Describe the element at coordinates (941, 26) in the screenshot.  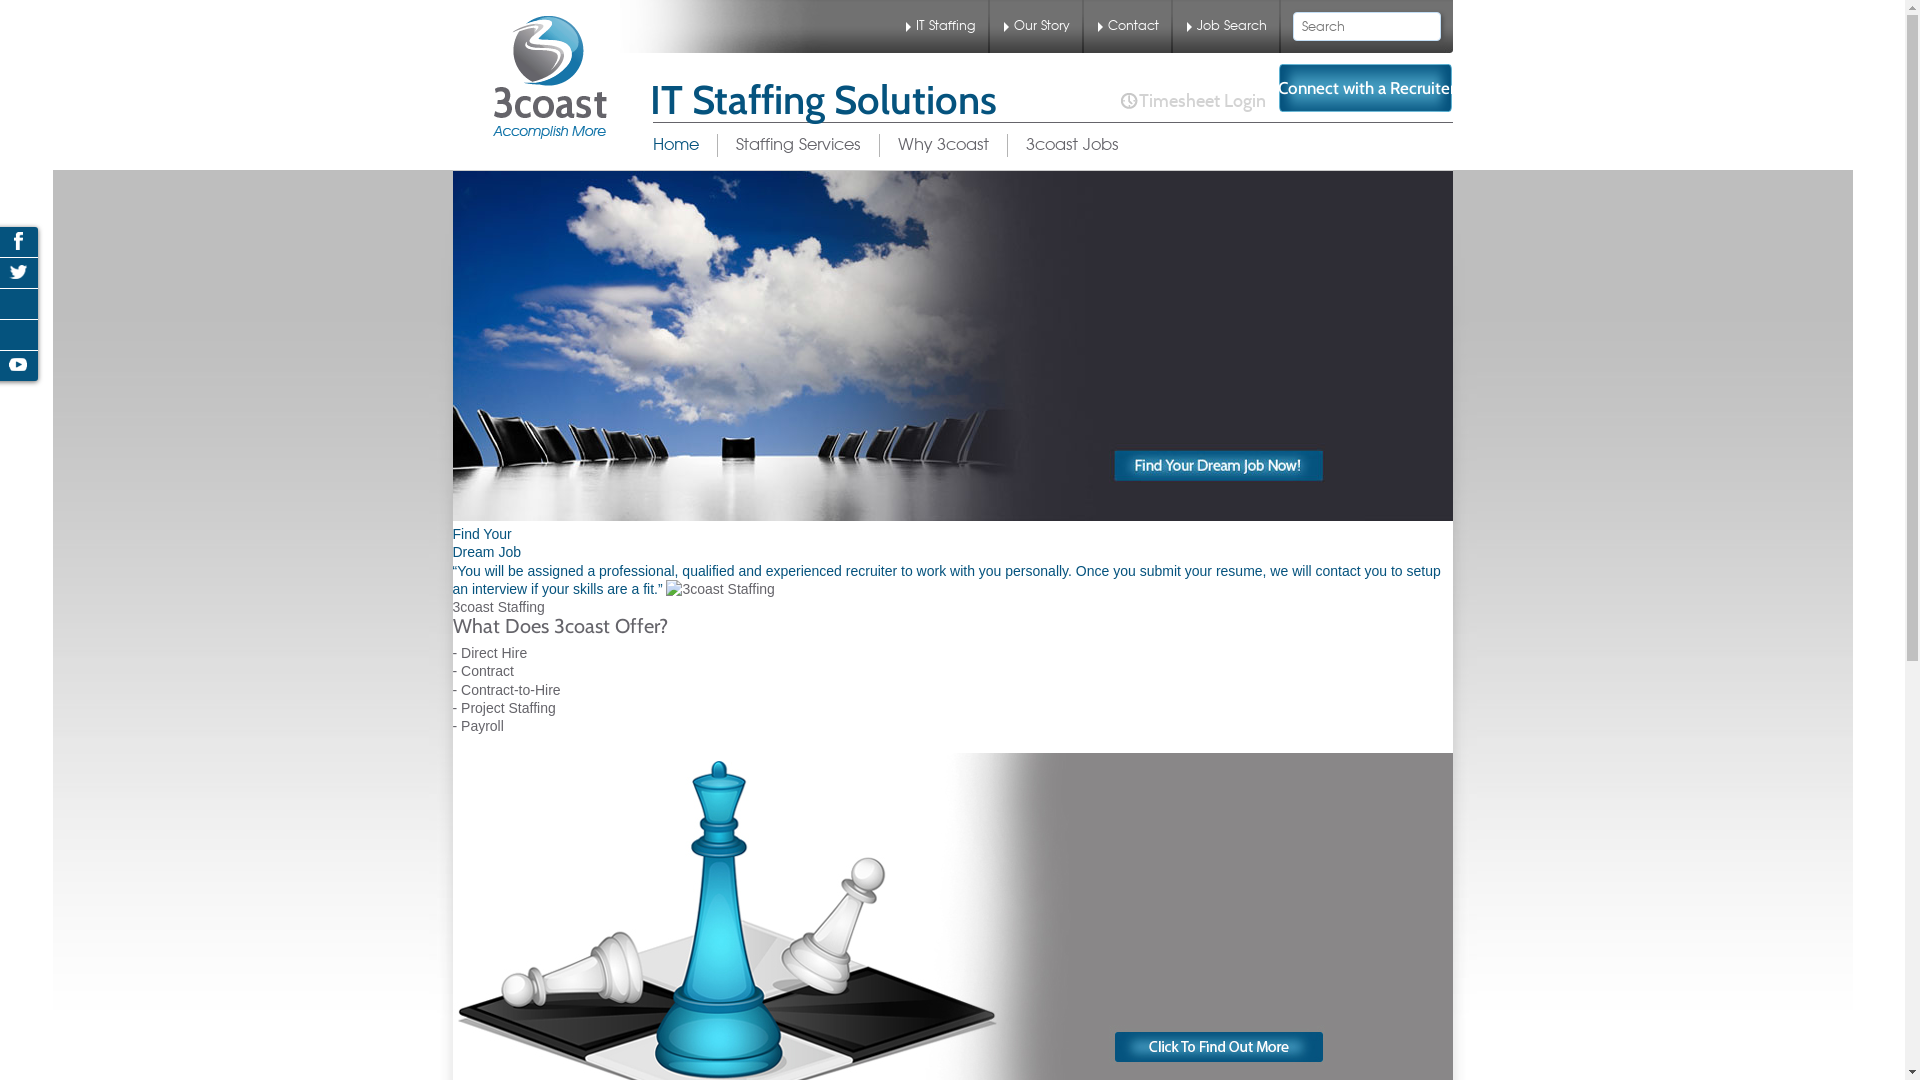
I see `IT Staffing` at that location.